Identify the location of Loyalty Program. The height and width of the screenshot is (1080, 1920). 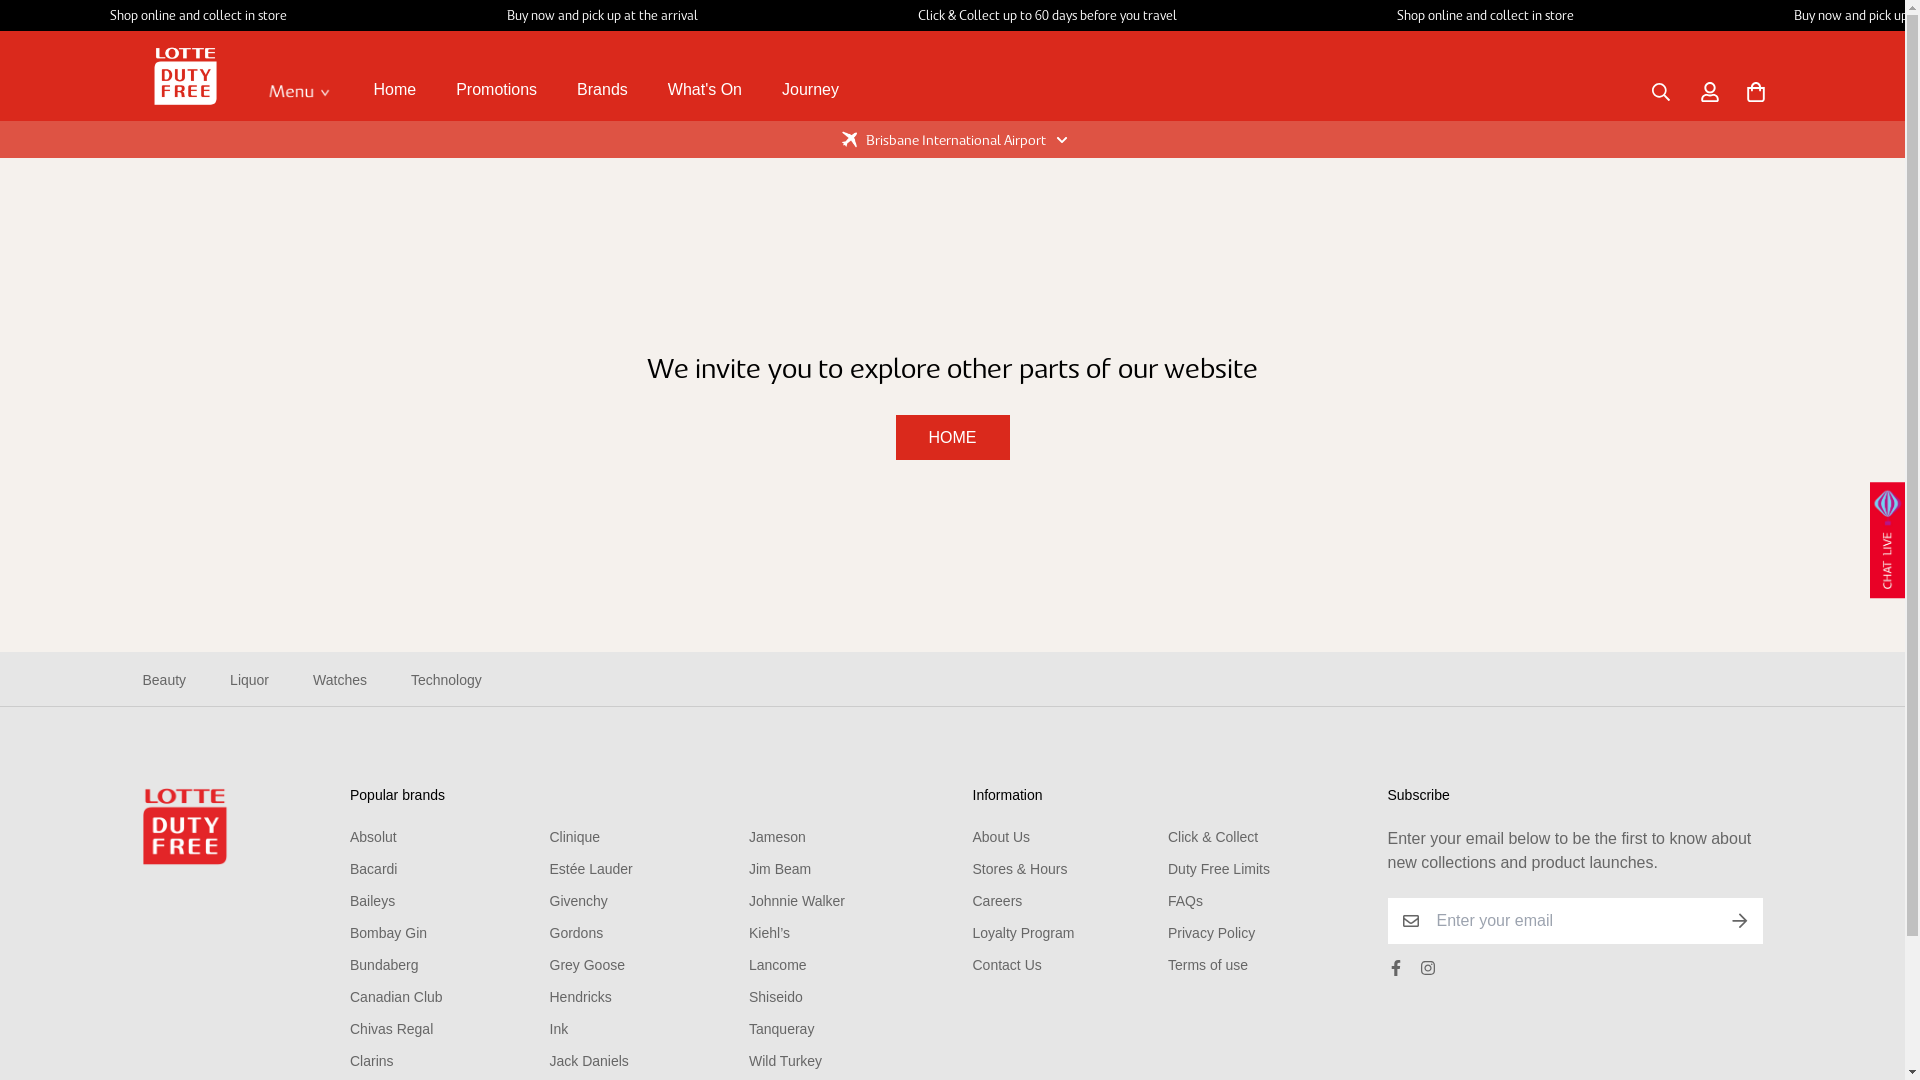
(1023, 933).